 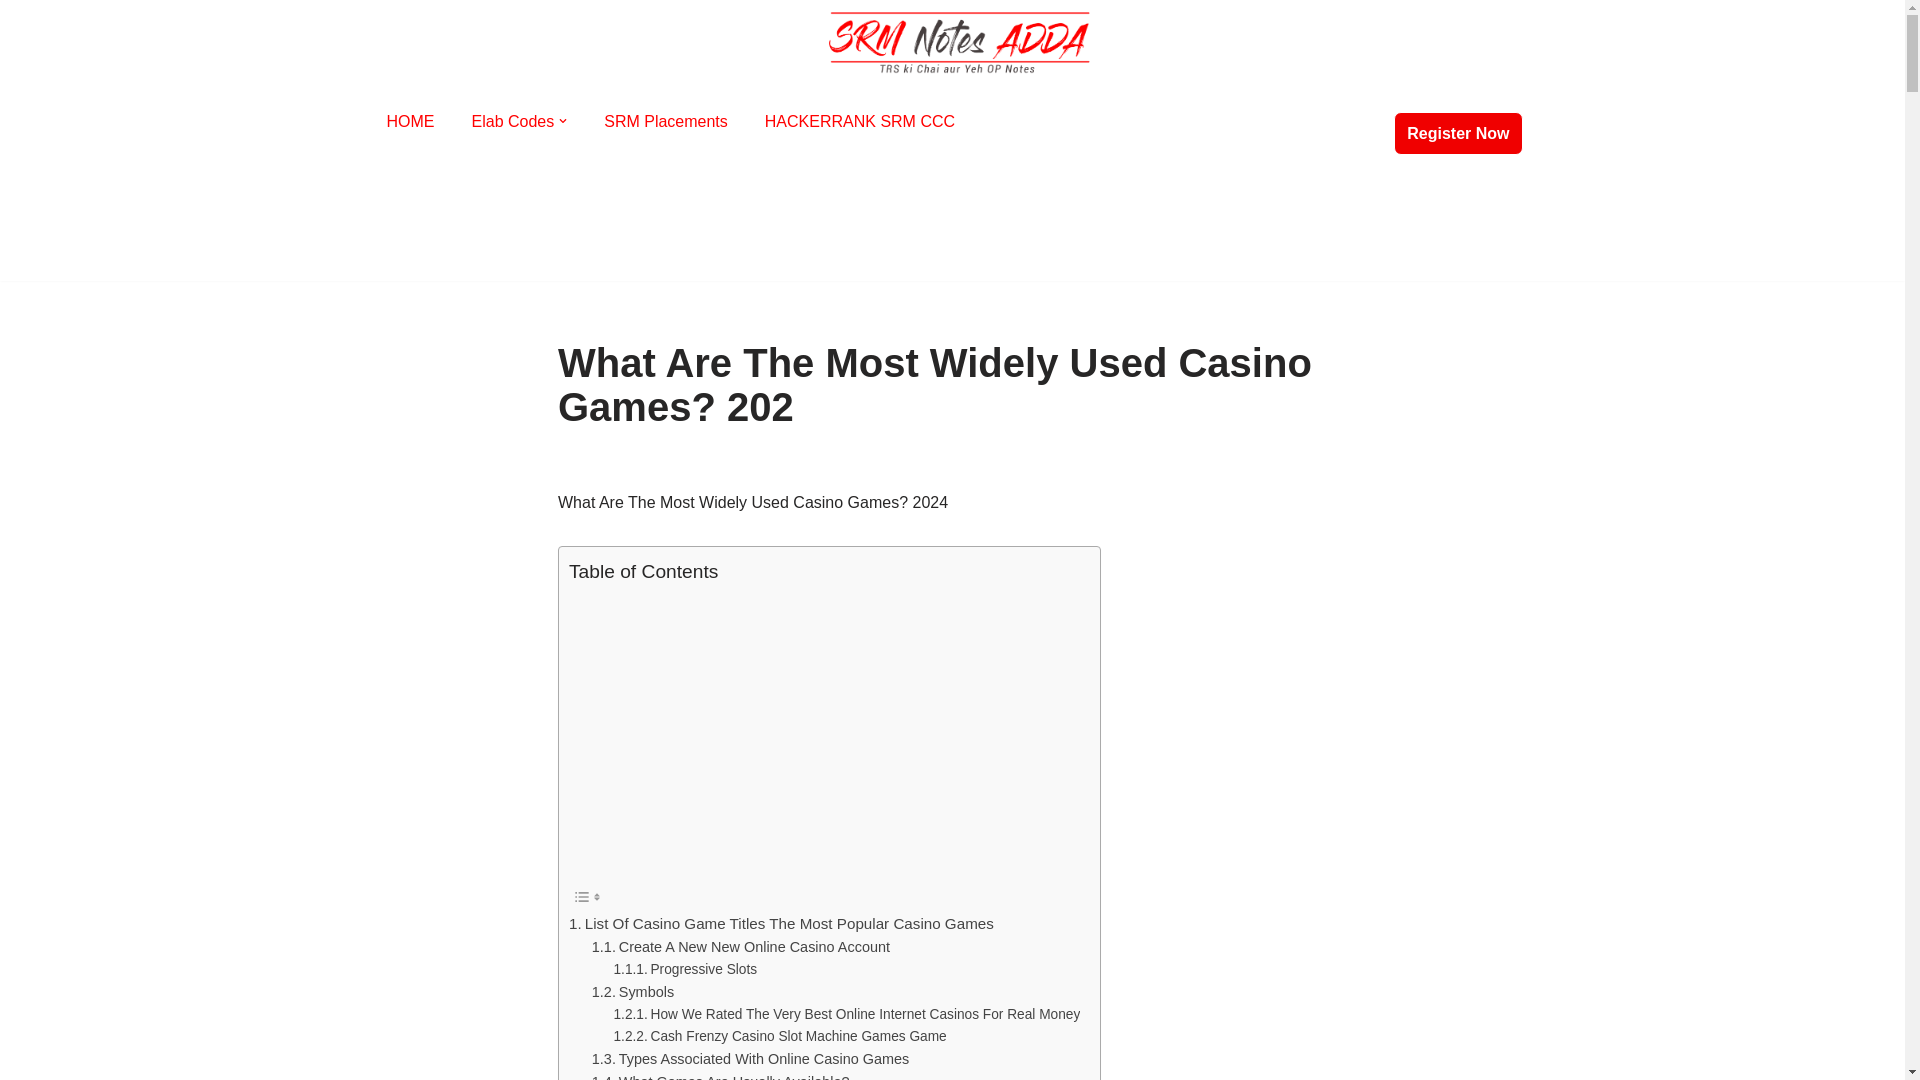 What do you see at coordinates (750, 1059) in the screenshot?
I see `Types Associated With Online Casino Games` at bounding box center [750, 1059].